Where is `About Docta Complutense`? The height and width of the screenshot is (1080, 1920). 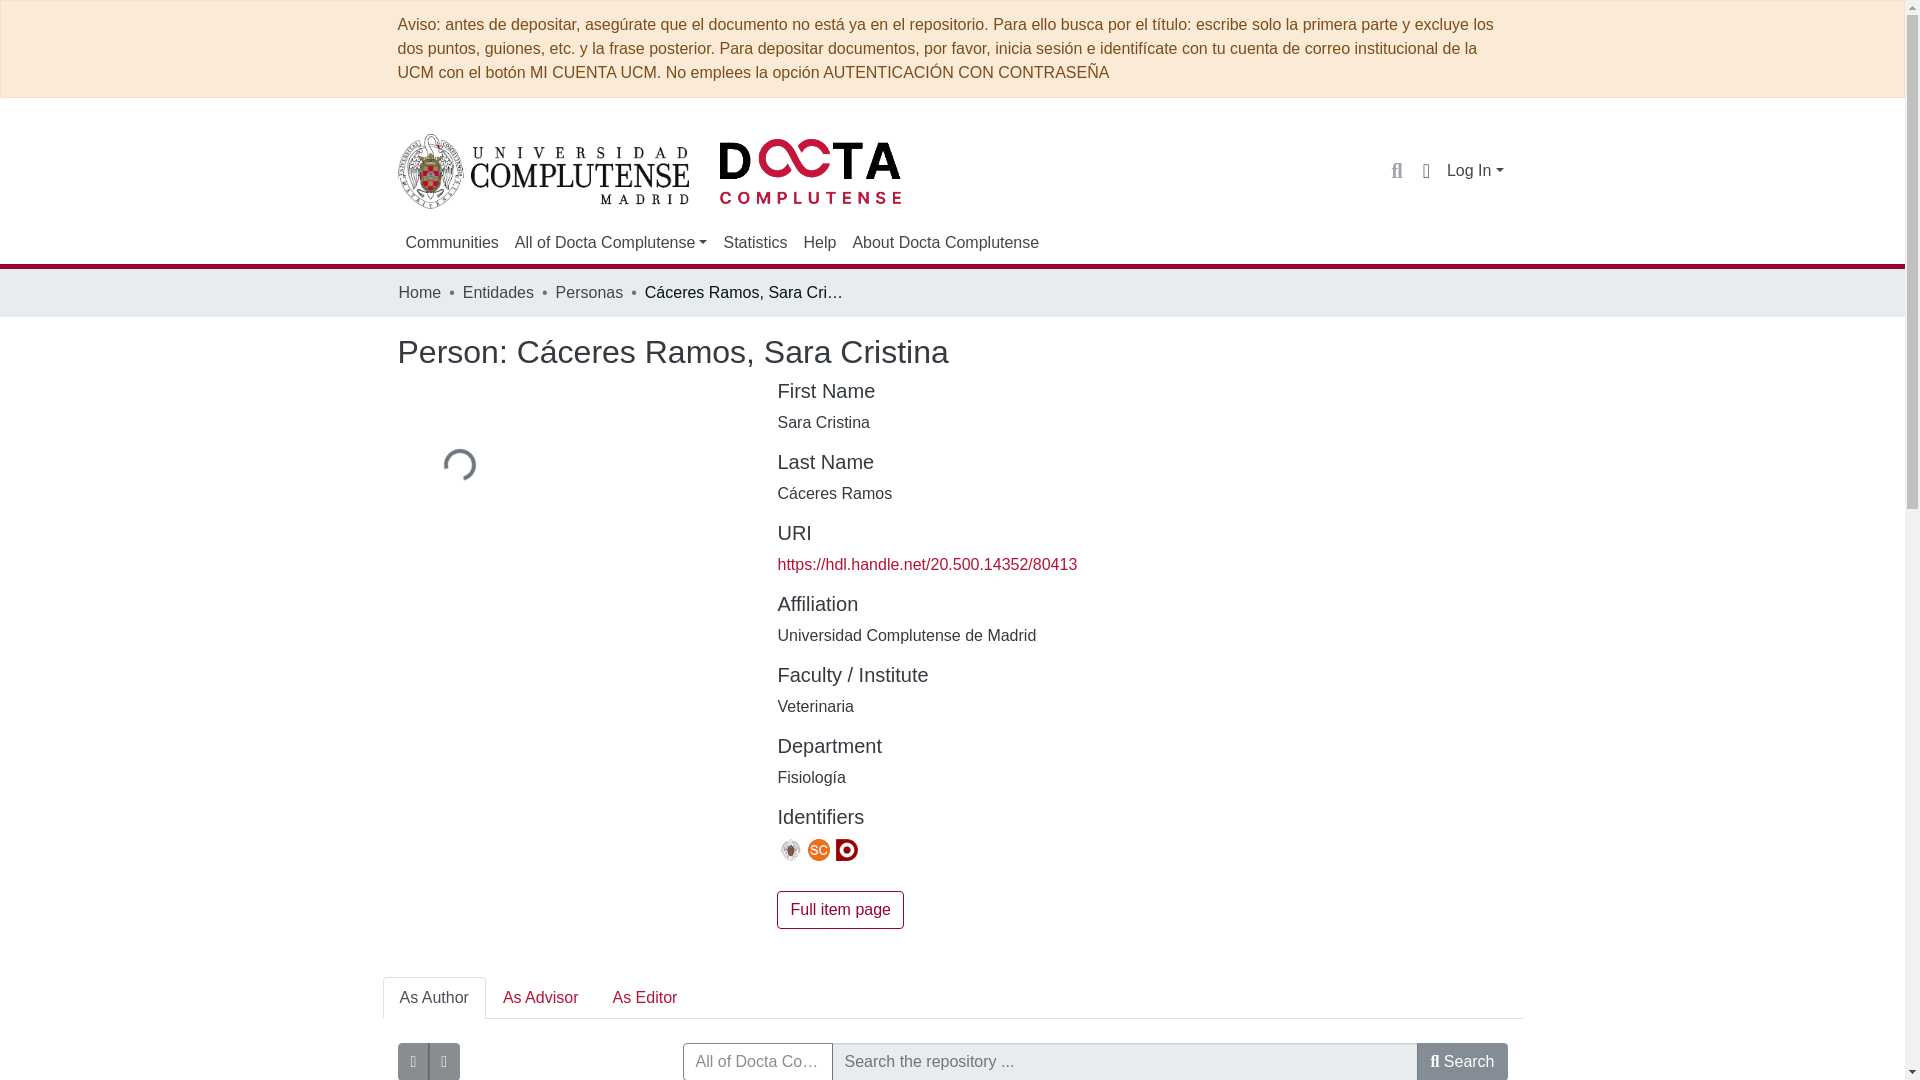 About Docta Complutense is located at coordinates (945, 242).